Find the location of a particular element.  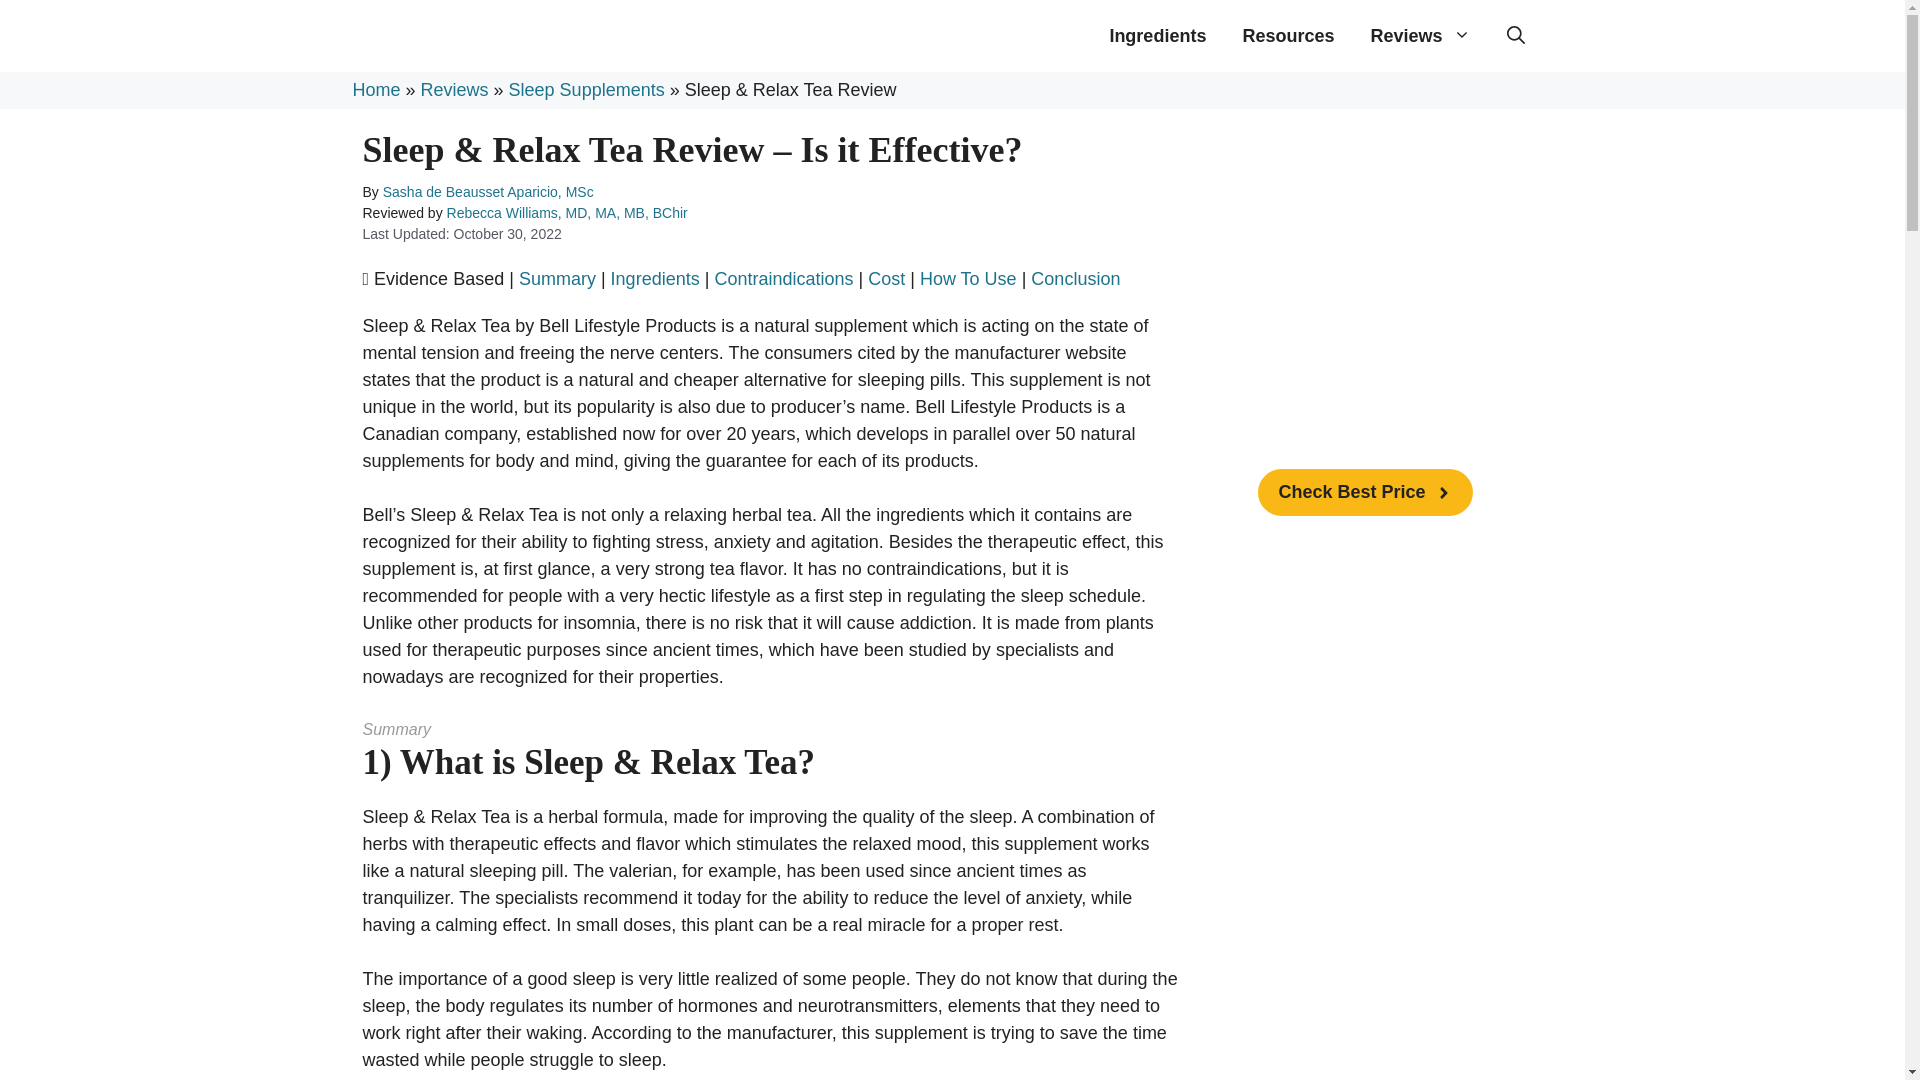

Ingredients is located at coordinates (1157, 35).